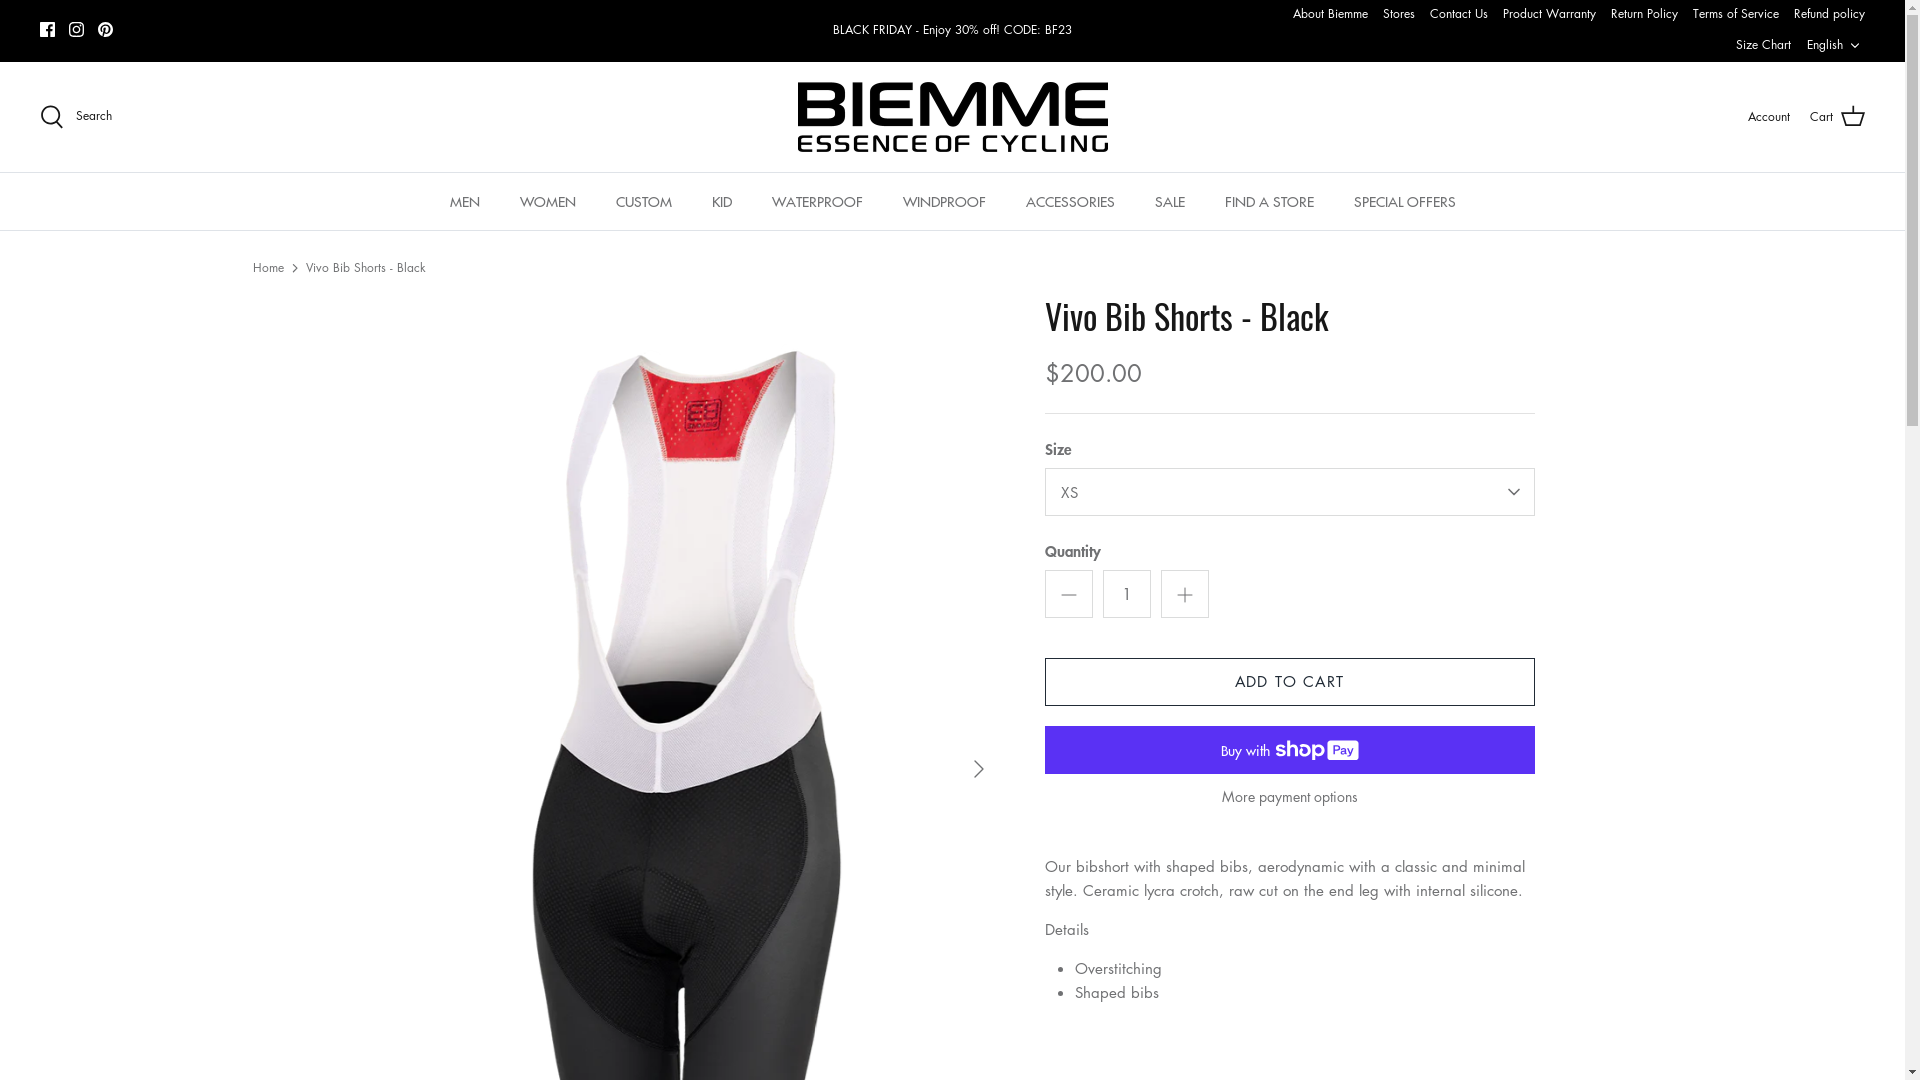  What do you see at coordinates (1644, 14) in the screenshot?
I see `Return Policy` at bounding box center [1644, 14].